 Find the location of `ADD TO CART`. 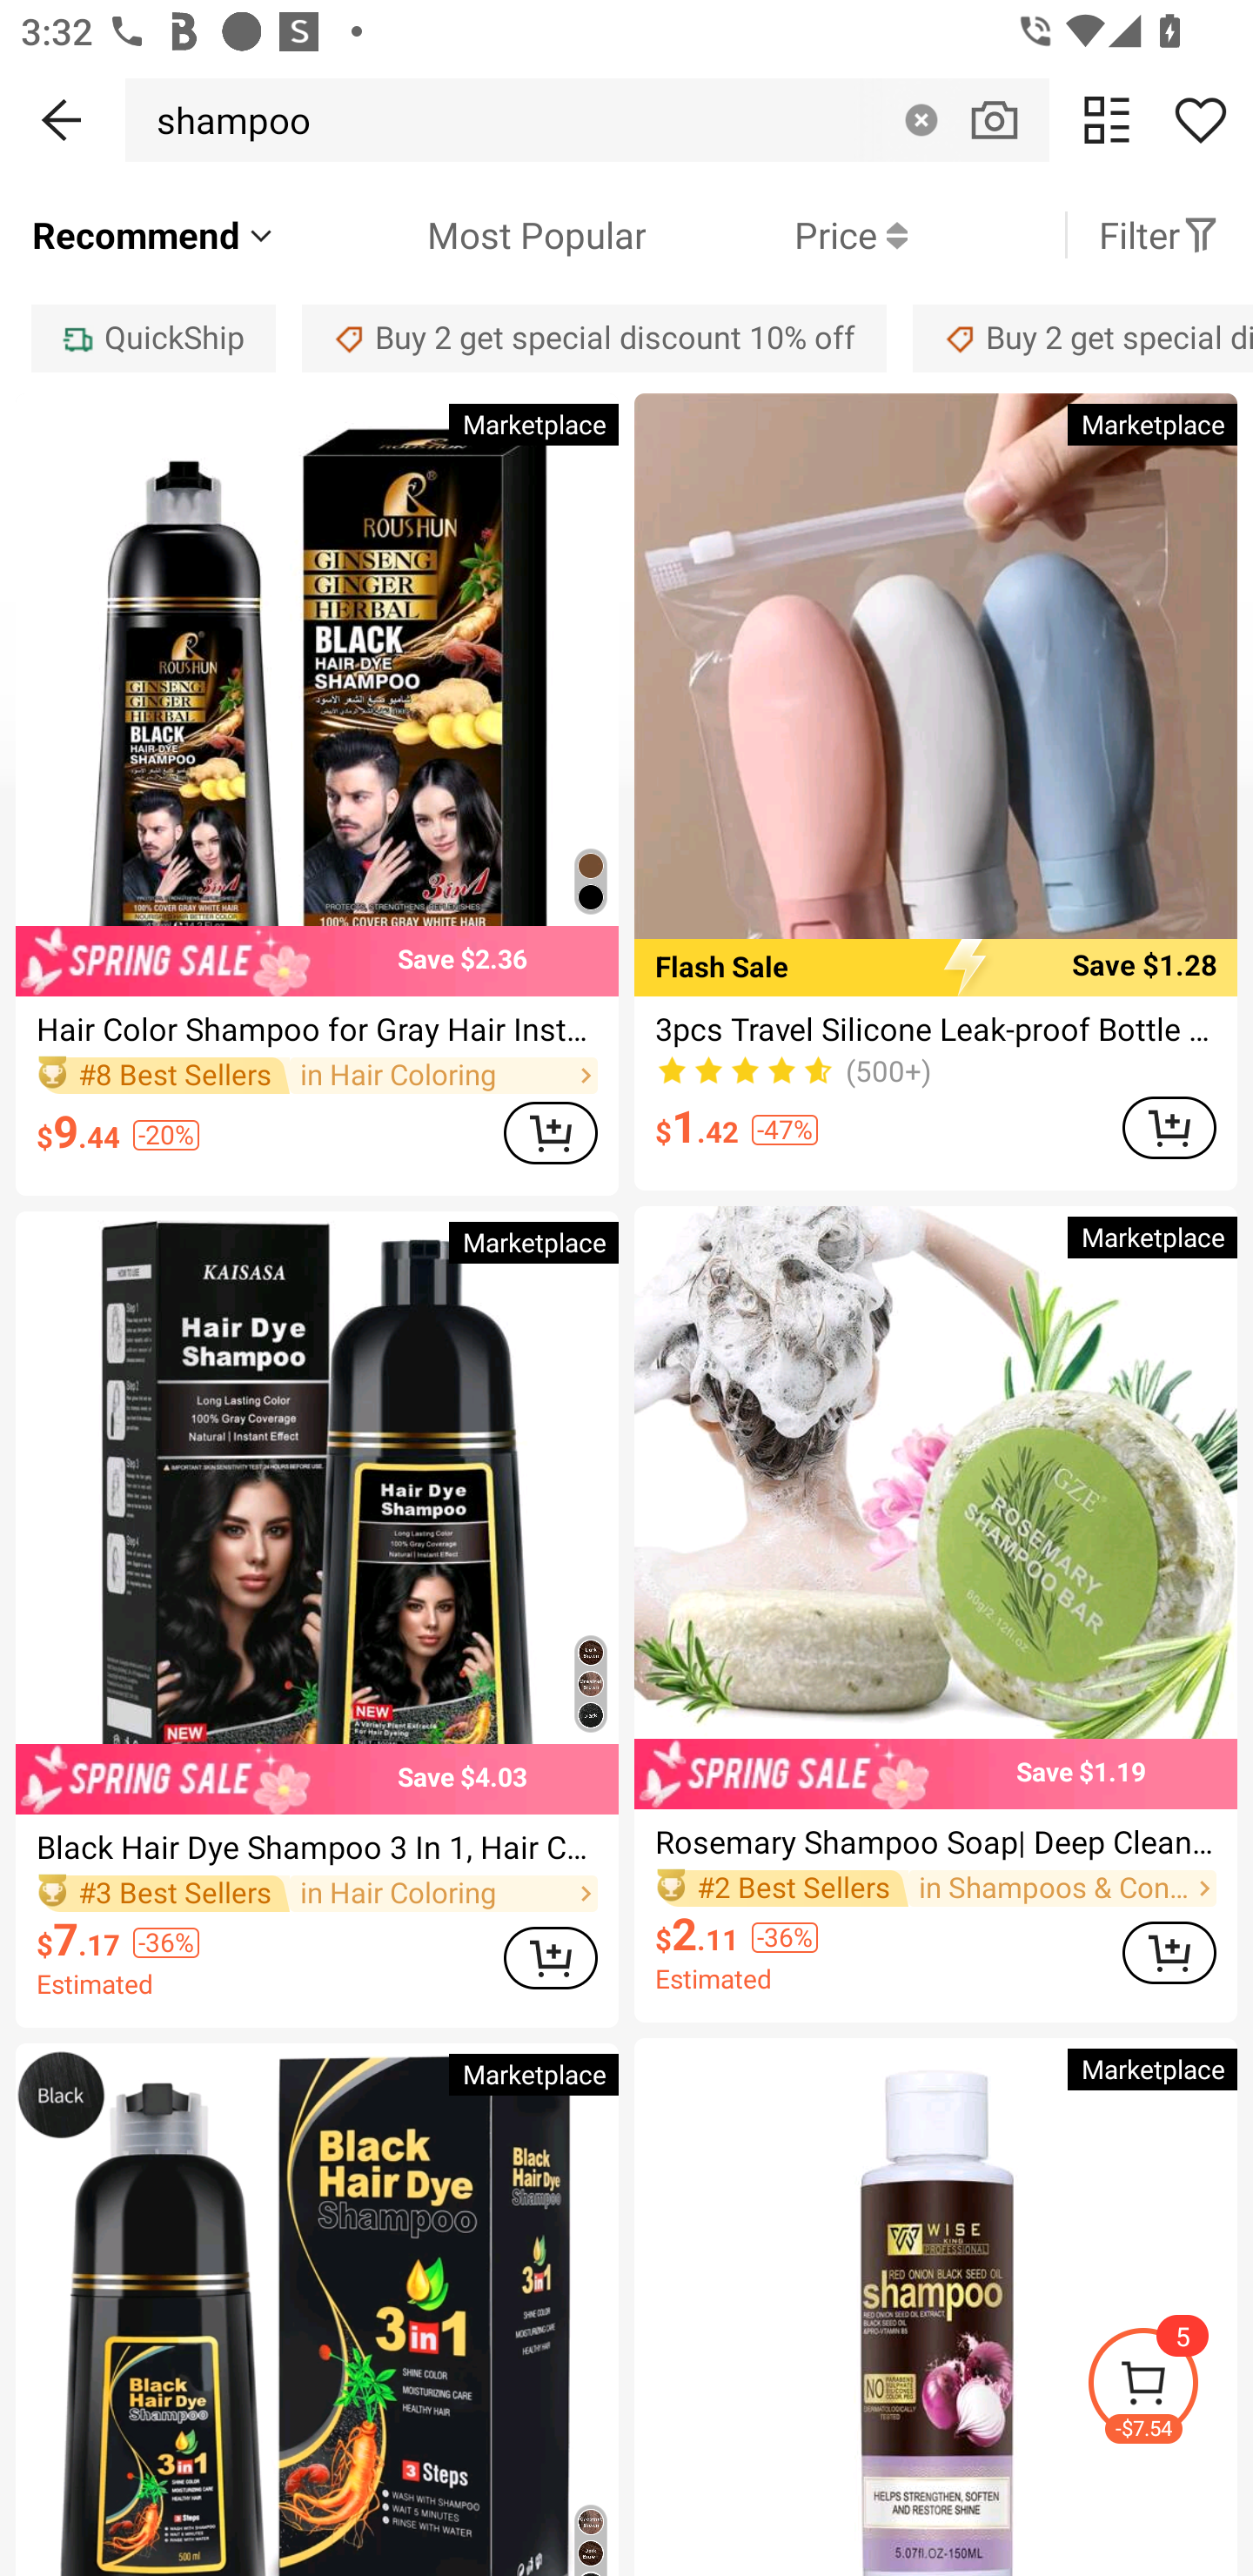

ADD TO CART is located at coordinates (550, 1133).